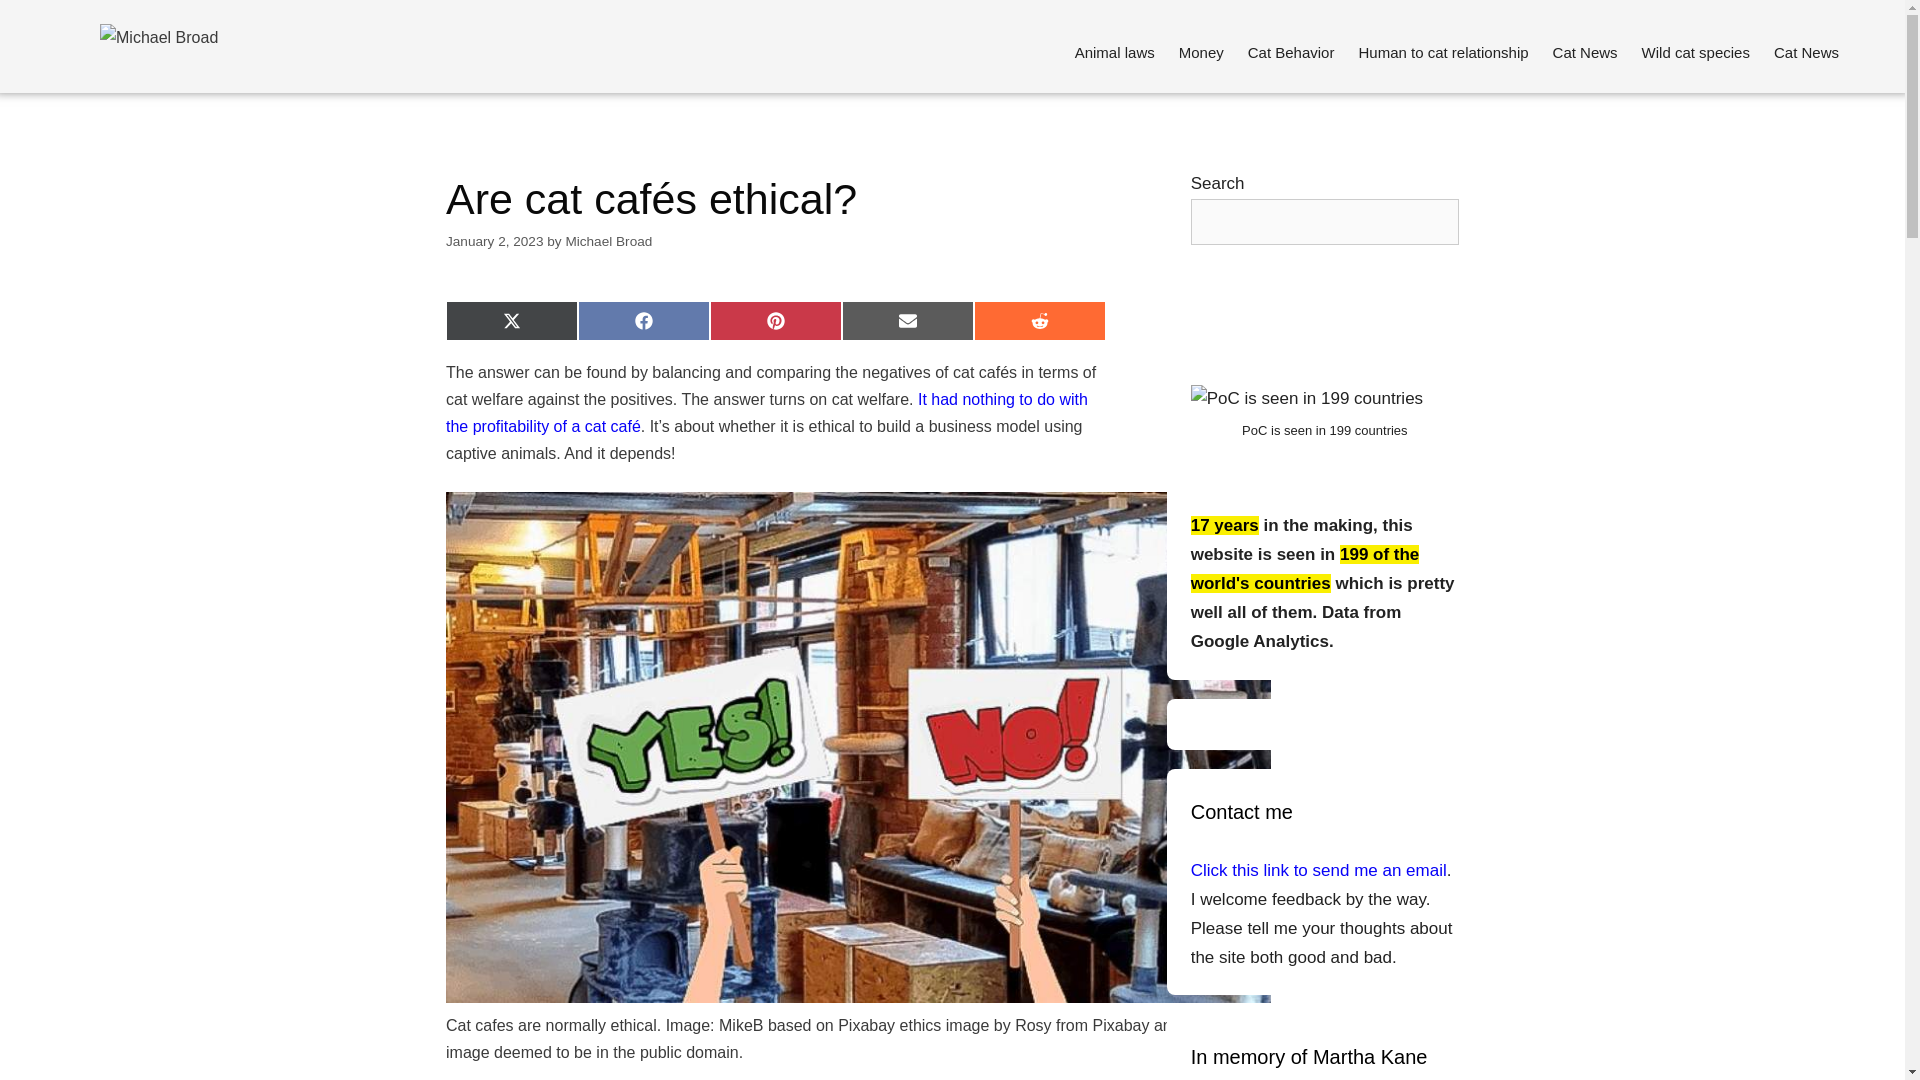  Describe the element at coordinates (1442, 52) in the screenshot. I see `Human to cat relationship` at that location.